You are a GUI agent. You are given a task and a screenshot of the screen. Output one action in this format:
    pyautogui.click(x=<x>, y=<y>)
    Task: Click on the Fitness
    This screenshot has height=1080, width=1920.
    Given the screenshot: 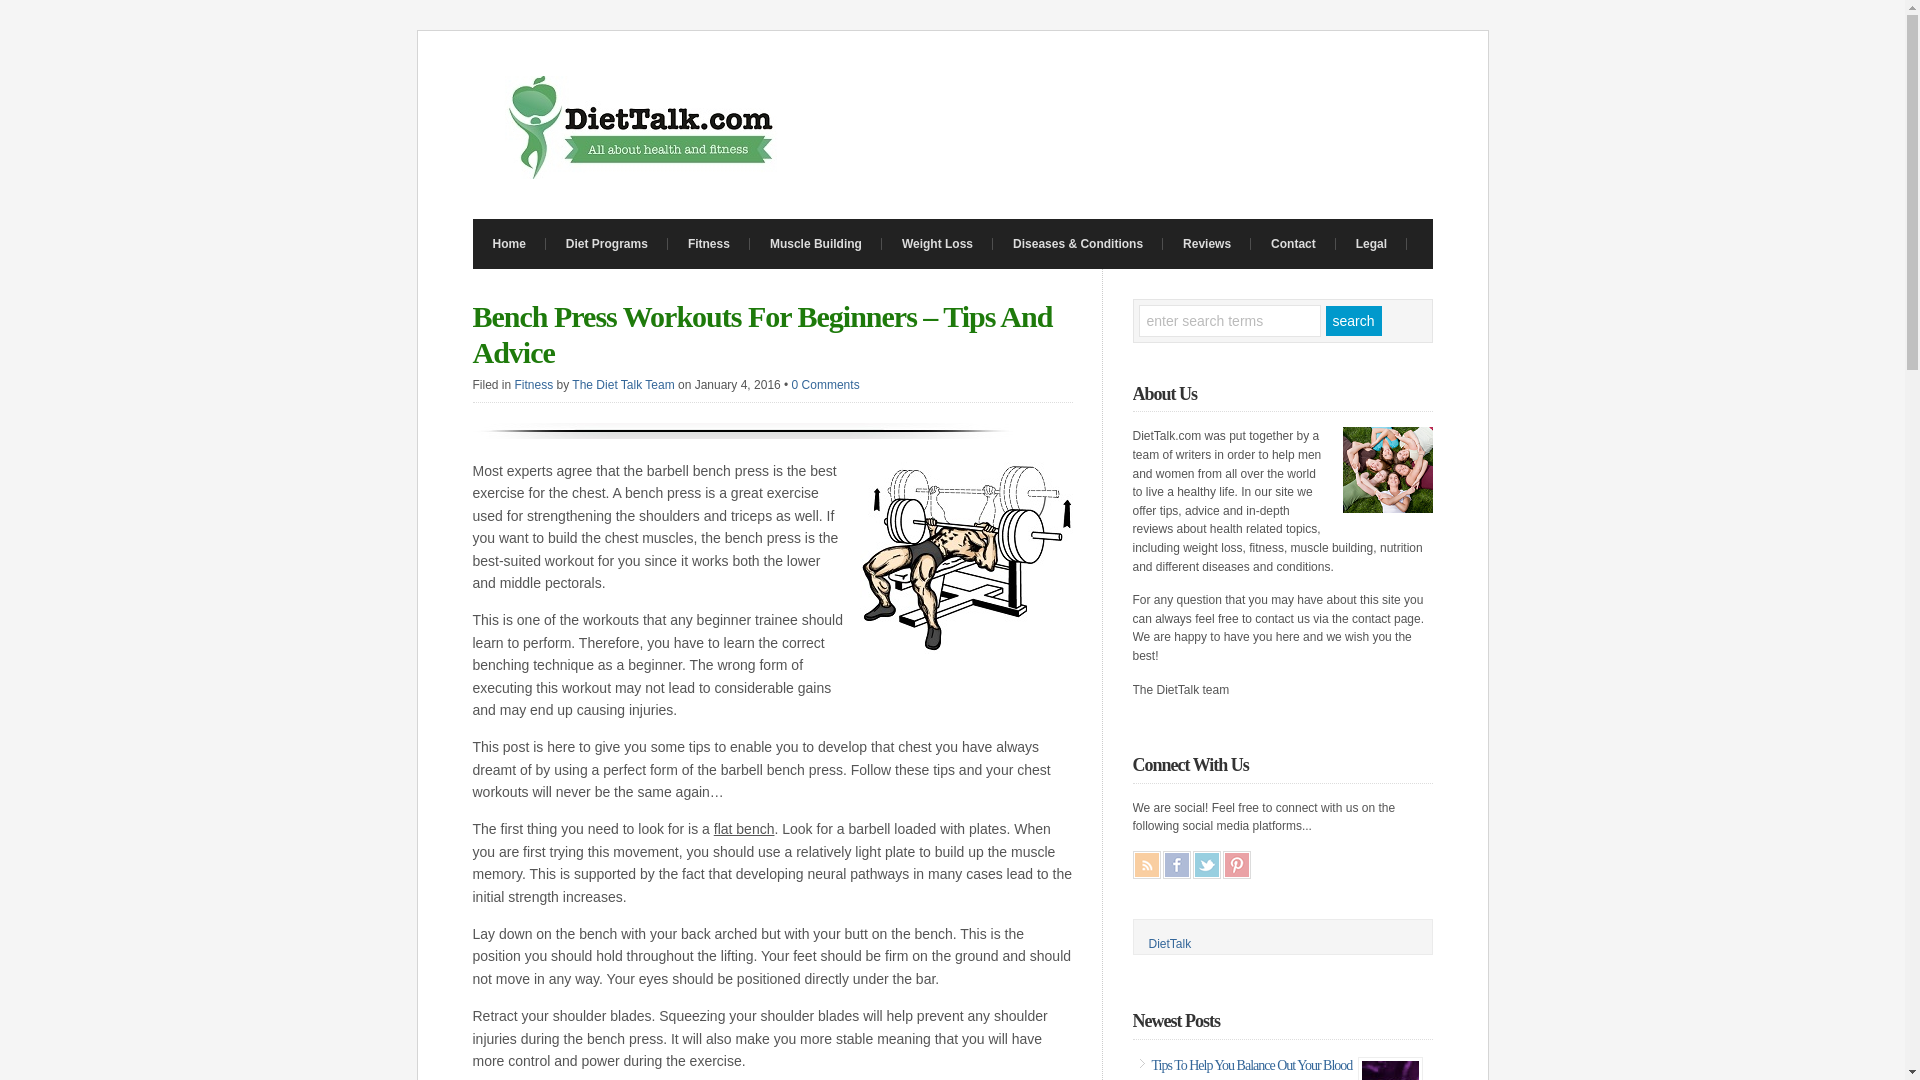 What is the action you would take?
    pyautogui.click(x=709, y=244)
    